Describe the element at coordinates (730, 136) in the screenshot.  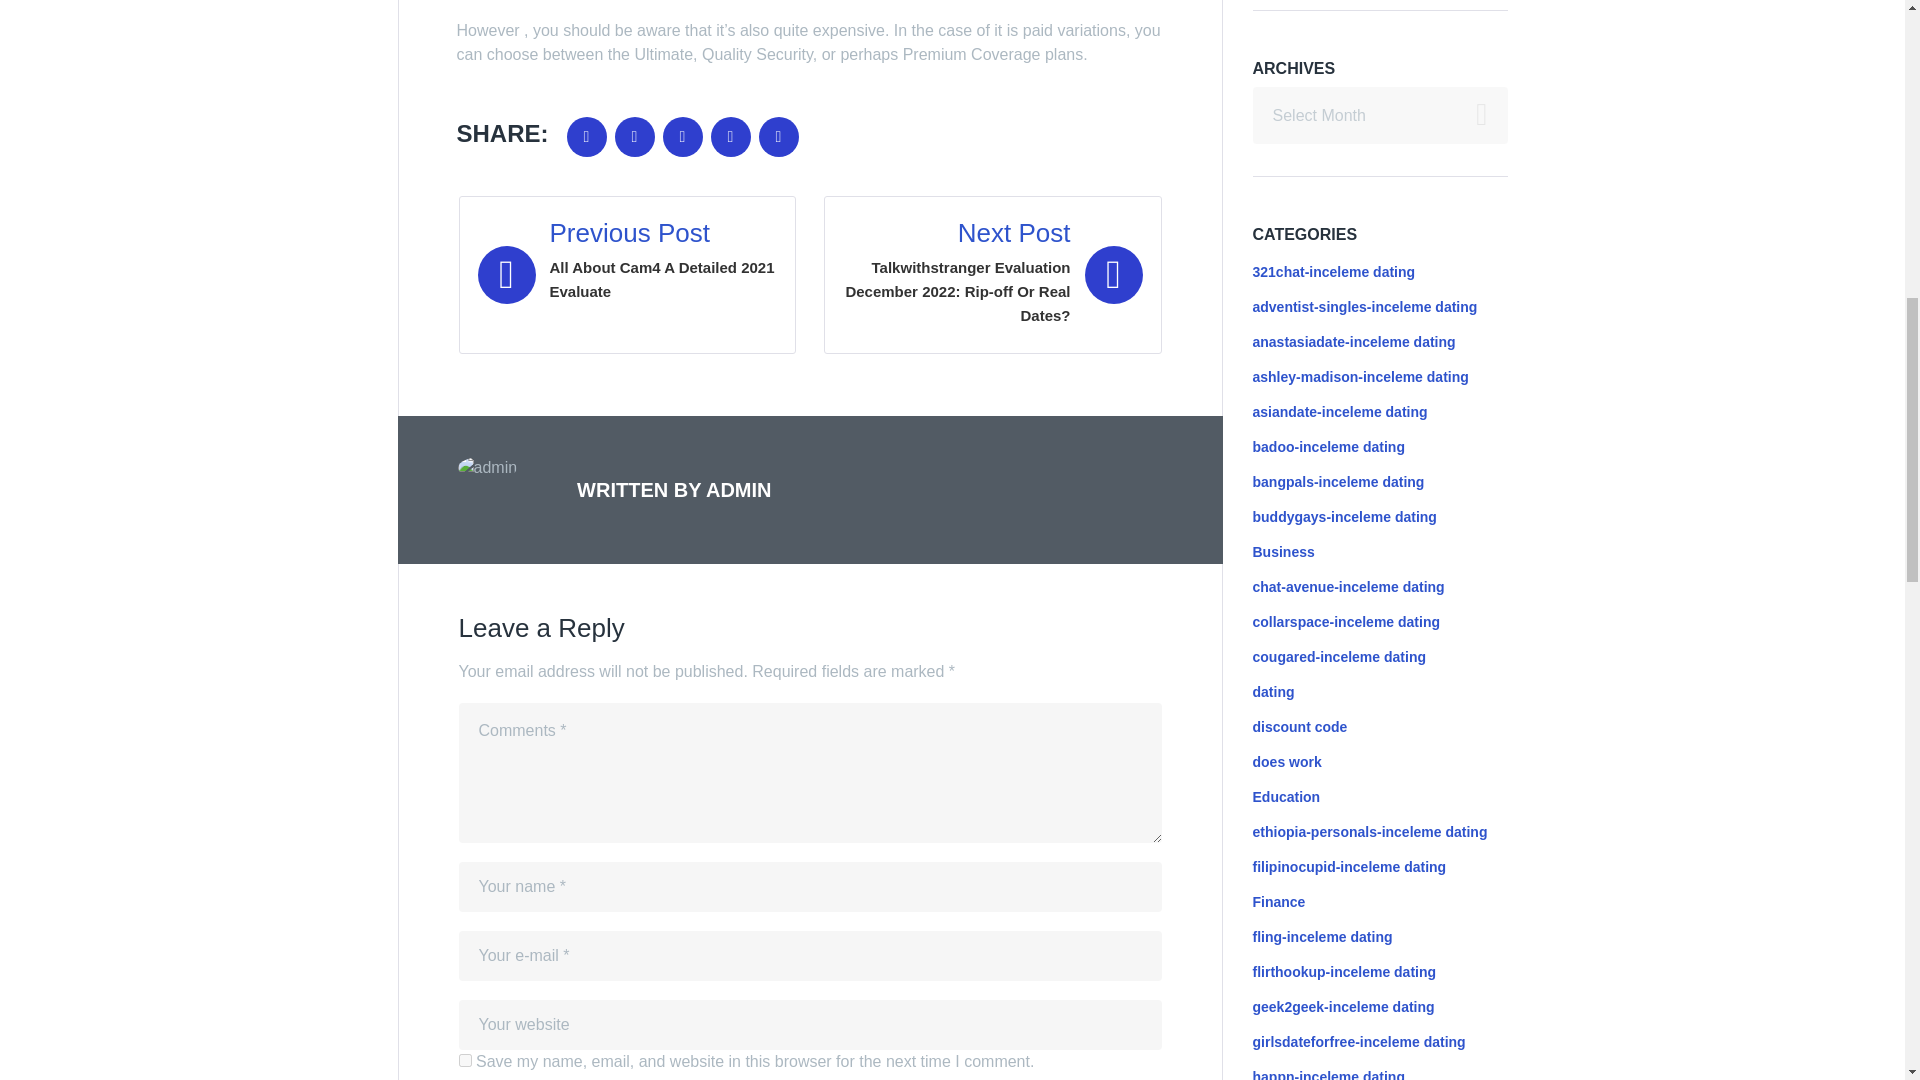
I see `Share on LinkedIn` at that location.